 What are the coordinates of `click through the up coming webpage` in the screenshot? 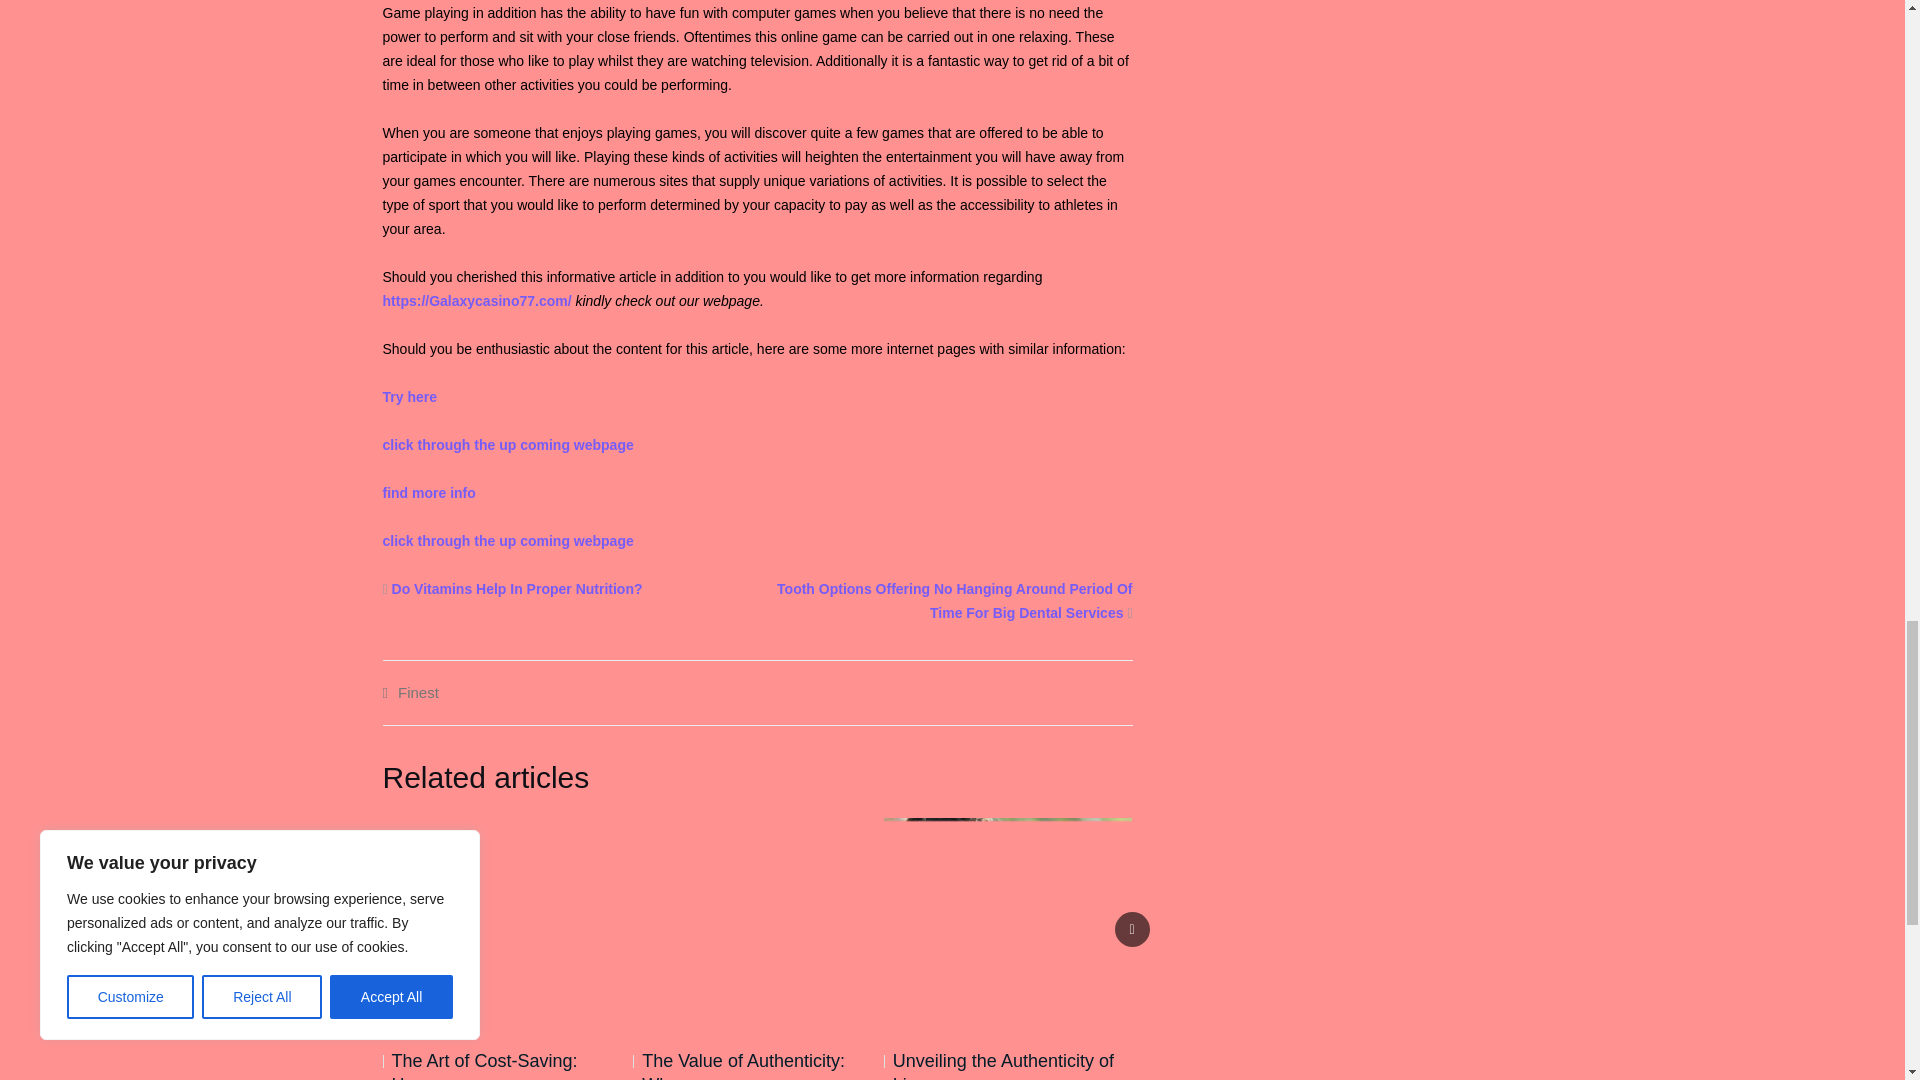 It's located at (508, 540).